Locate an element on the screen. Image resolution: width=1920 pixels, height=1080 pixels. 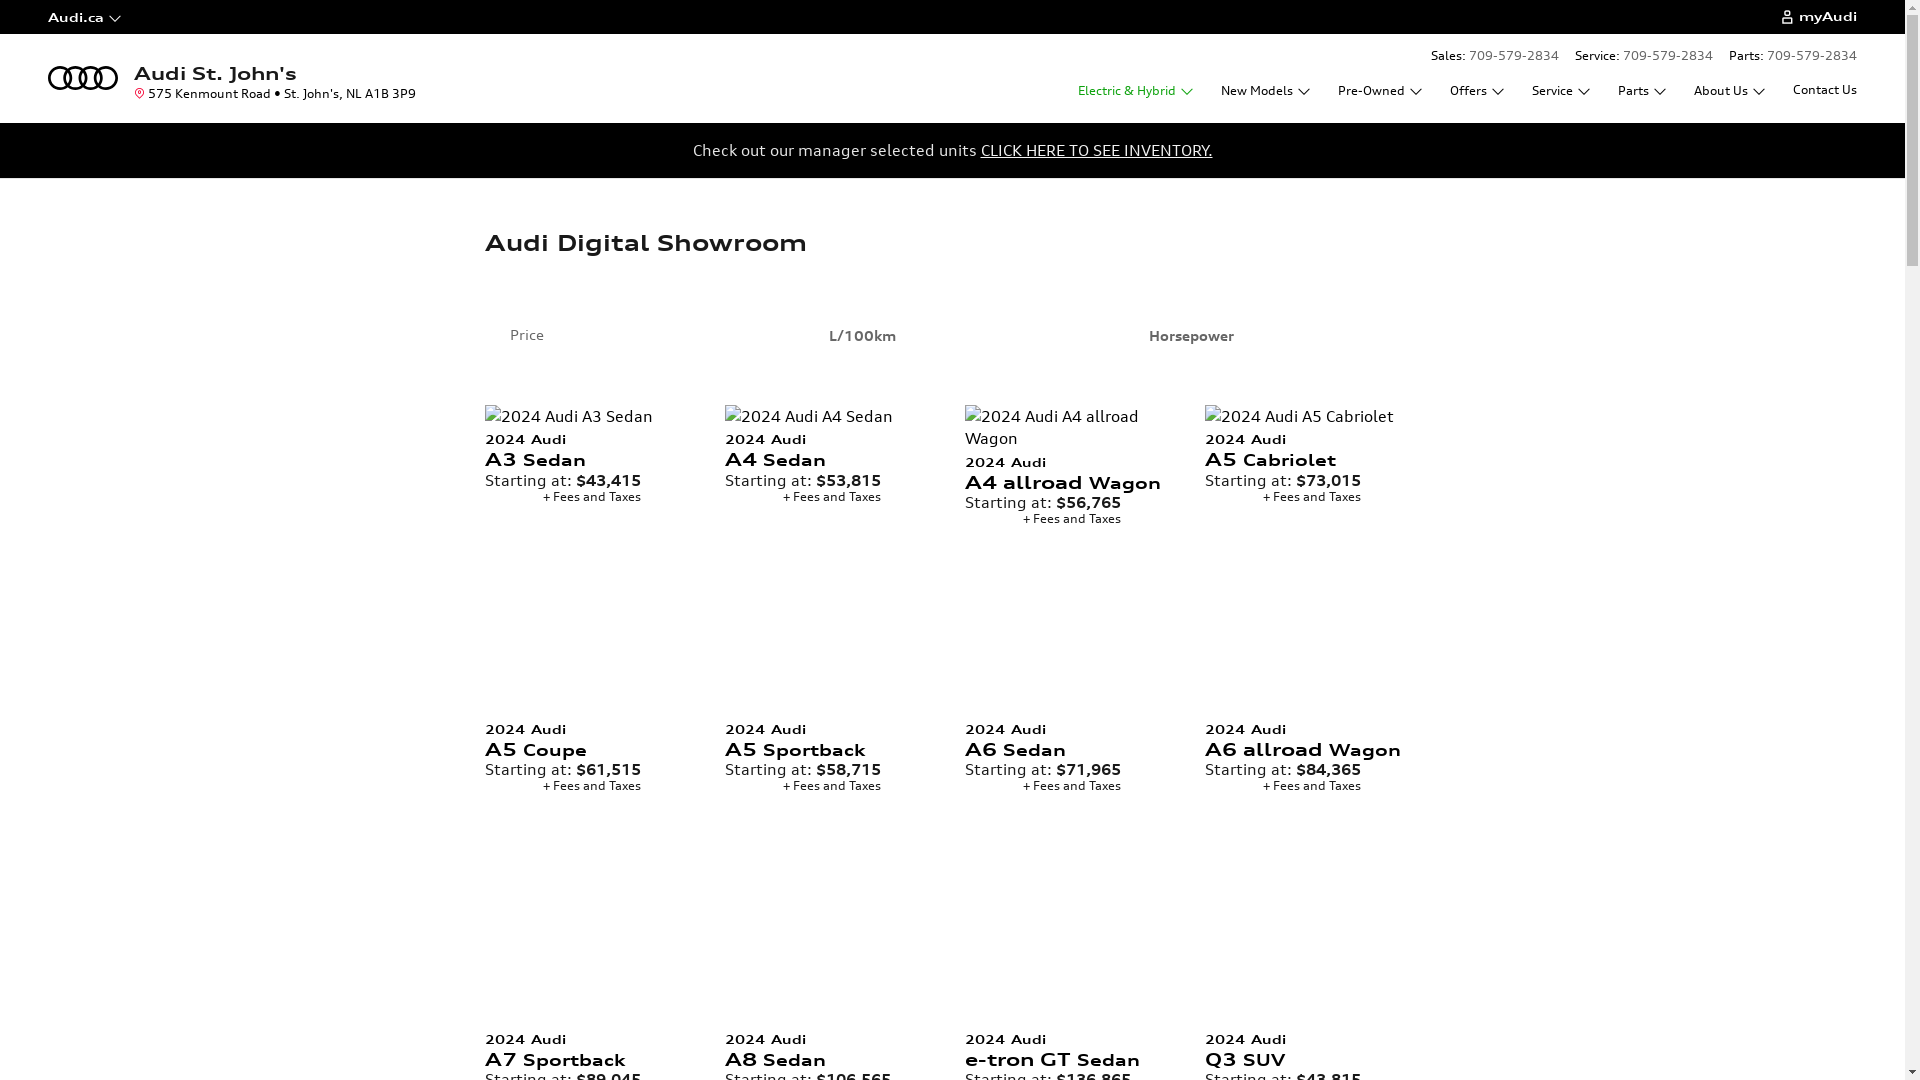
New Models is located at coordinates (1266, 90).